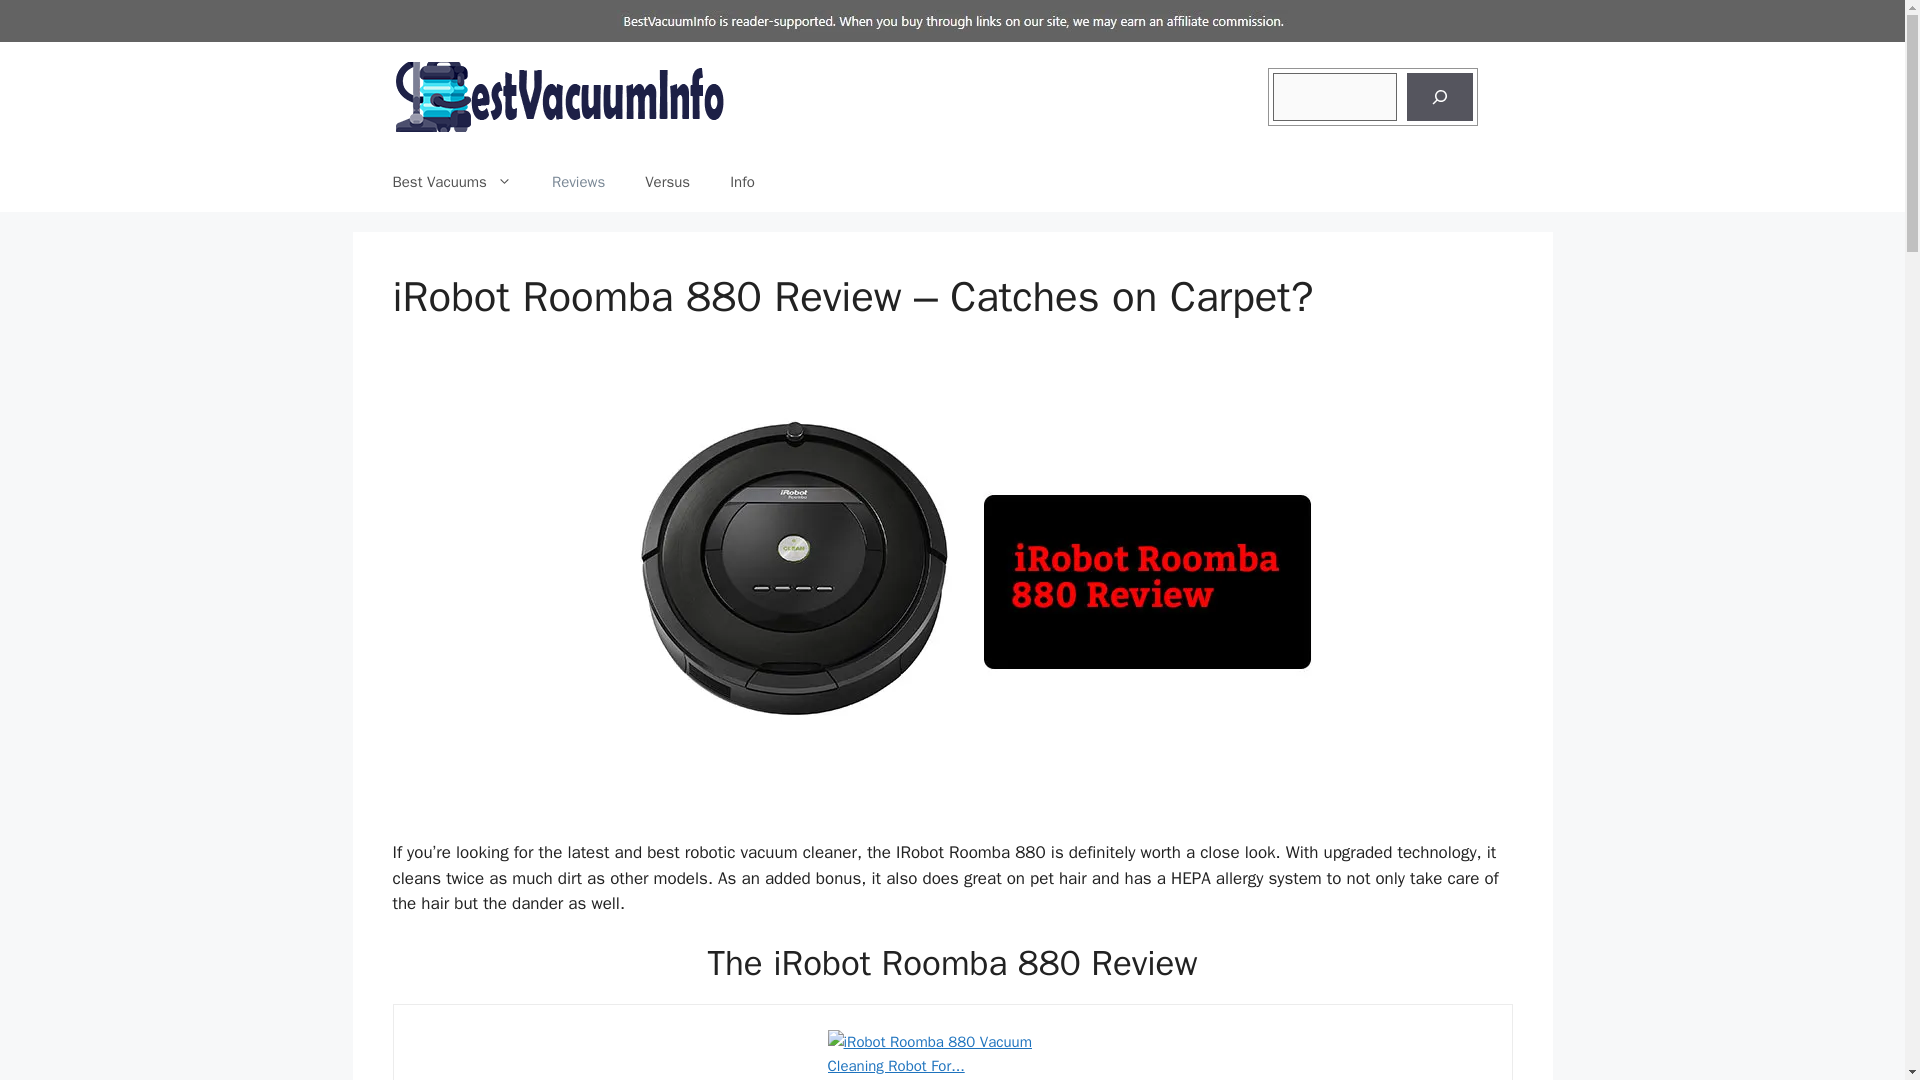  Describe the element at coordinates (578, 182) in the screenshot. I see `Reviews` at that location.